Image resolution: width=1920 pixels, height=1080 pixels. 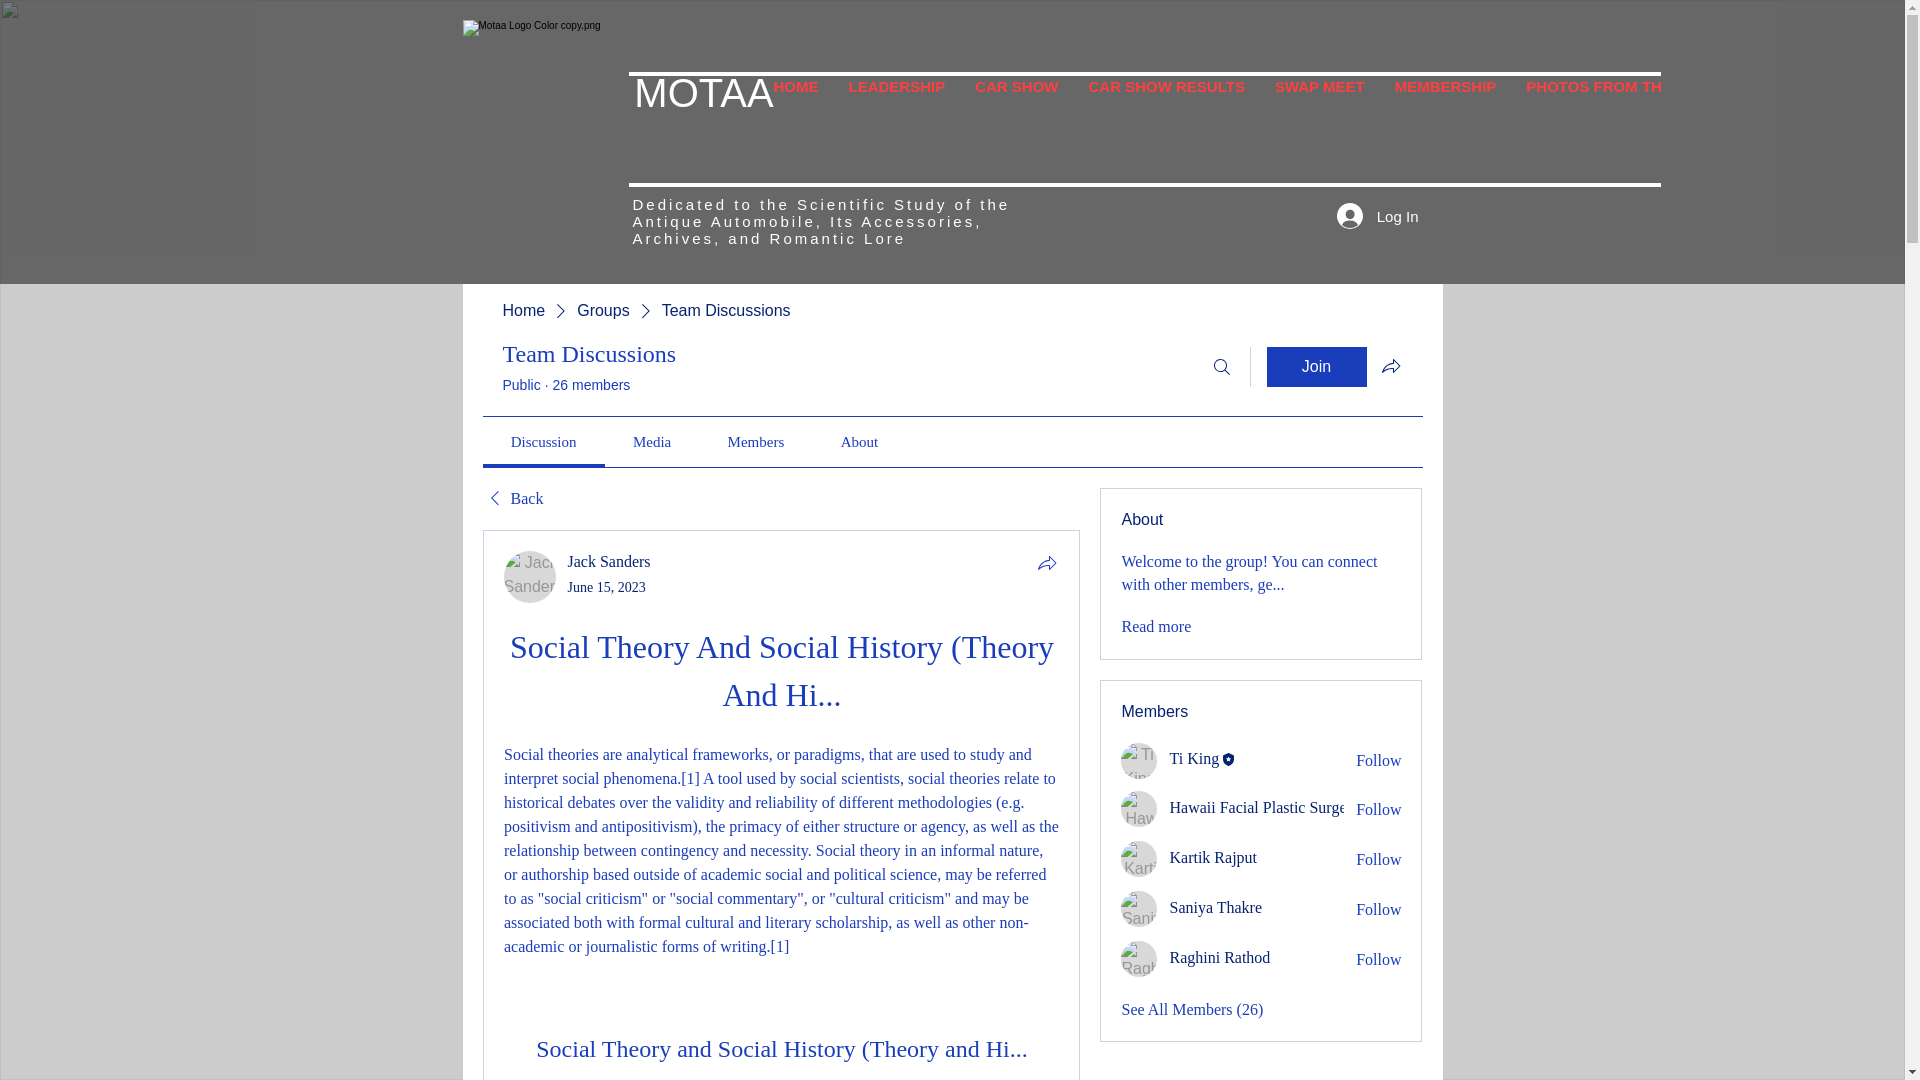 What do you see at coordinates (1315, 366) in the screenshot?
I see `Join` at bounding box center [1315, 366].